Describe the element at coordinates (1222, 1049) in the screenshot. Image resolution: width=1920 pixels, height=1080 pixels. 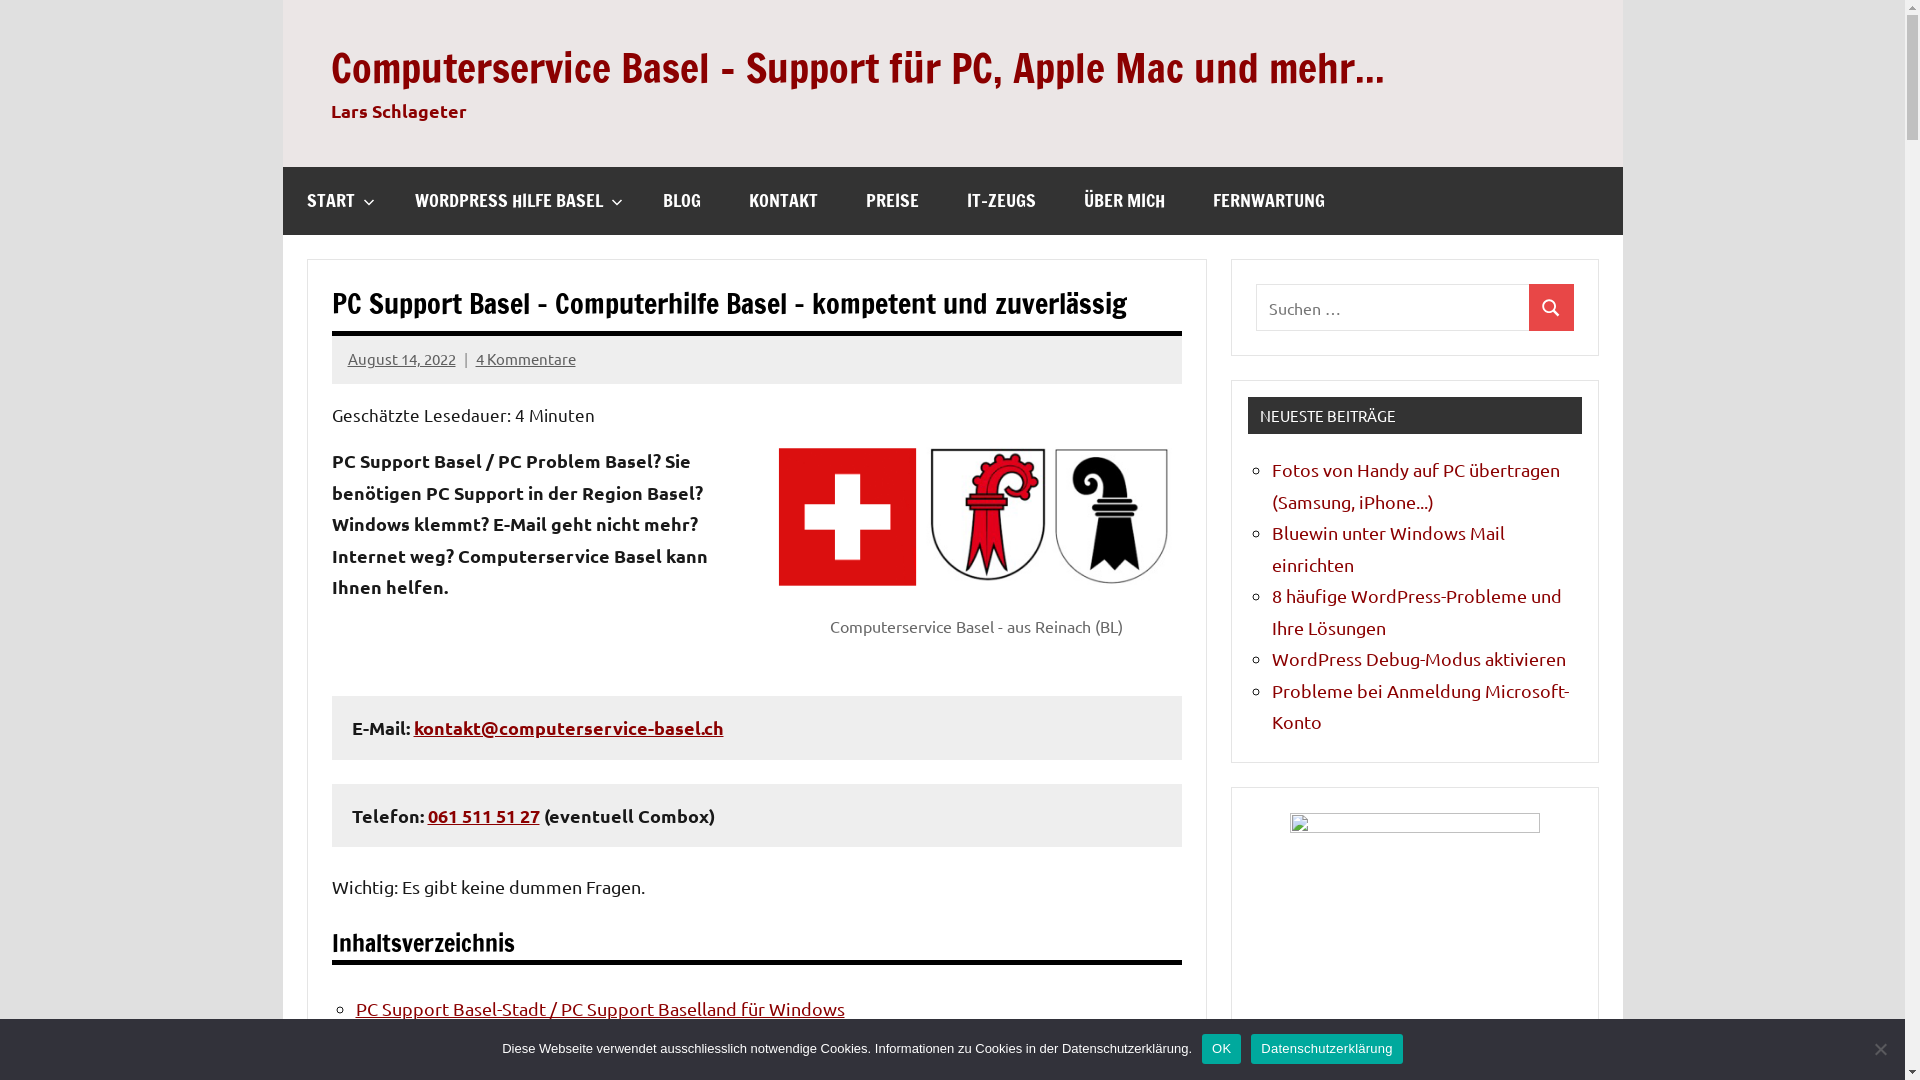
I see `OK` at that location.